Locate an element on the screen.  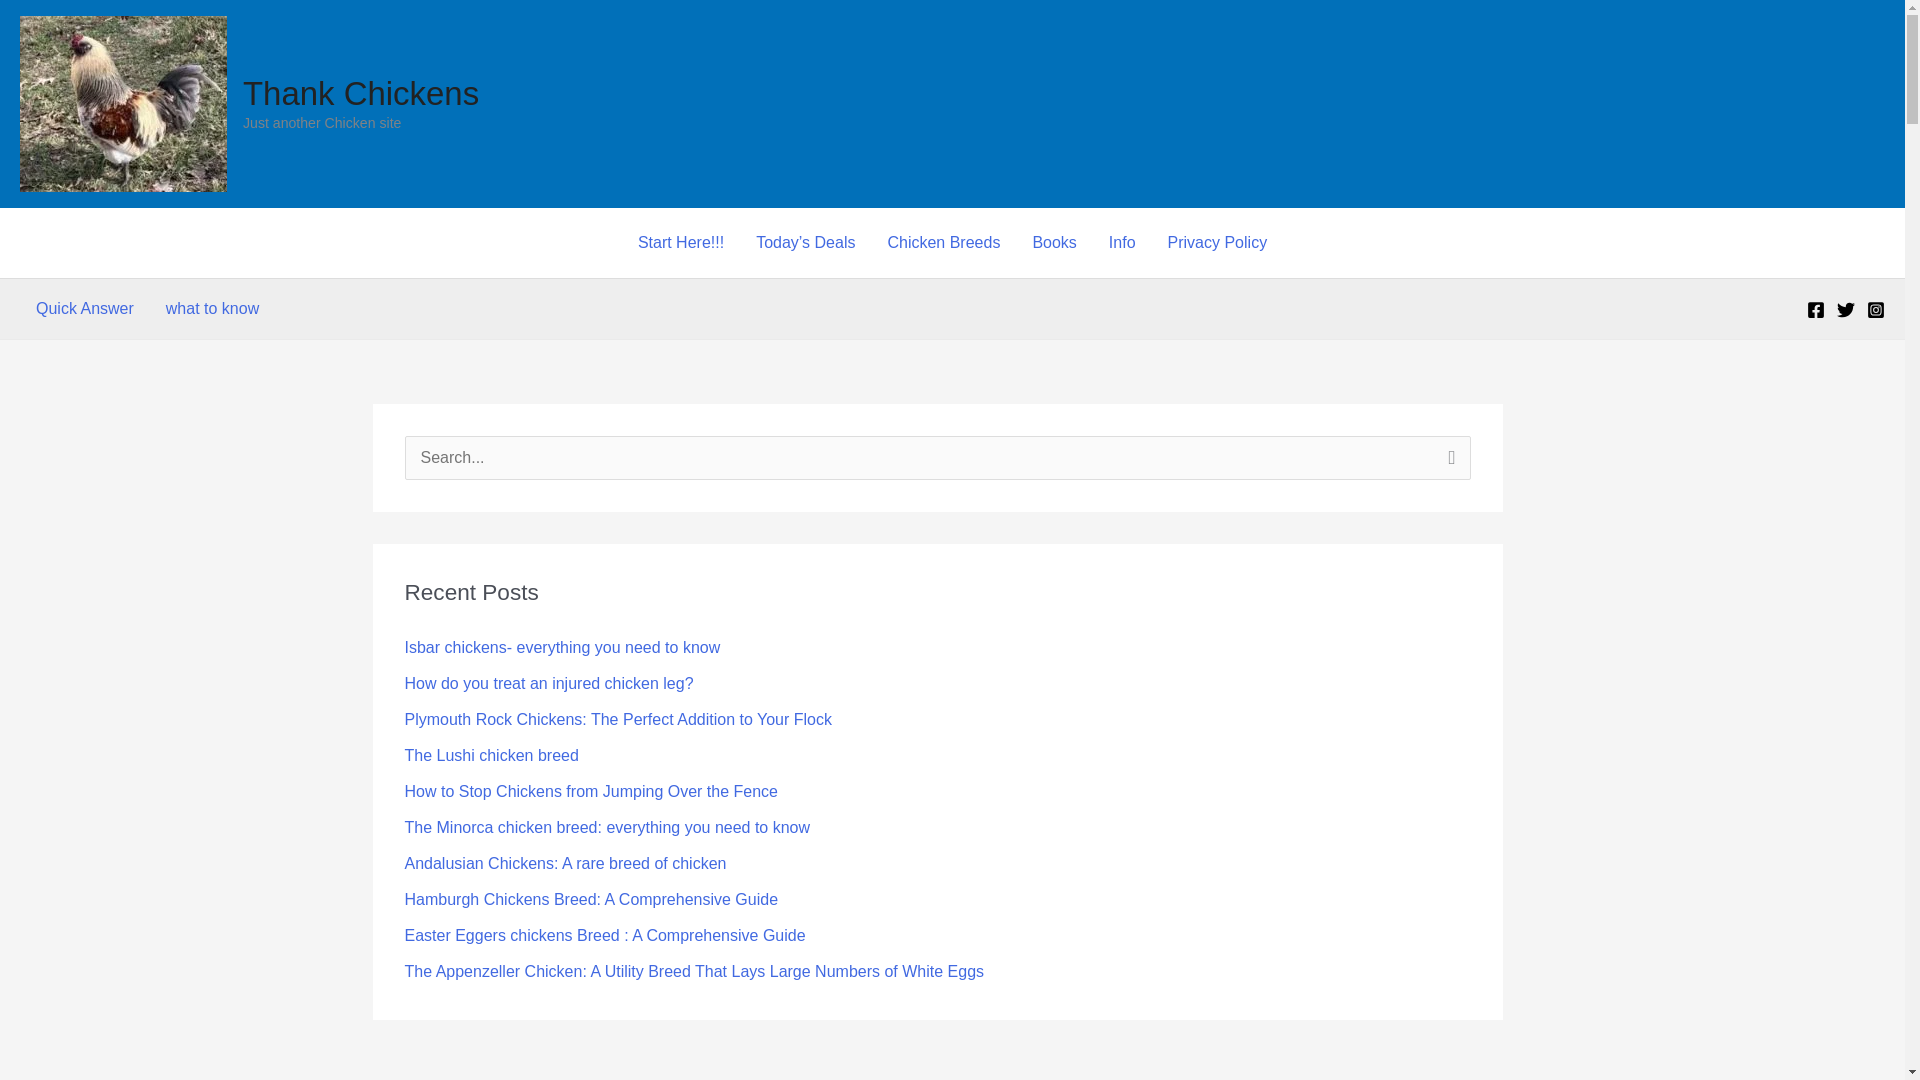
Hamburgh Chickens Breed: A Comprehensive Guide is located at coordinates (590, 900).